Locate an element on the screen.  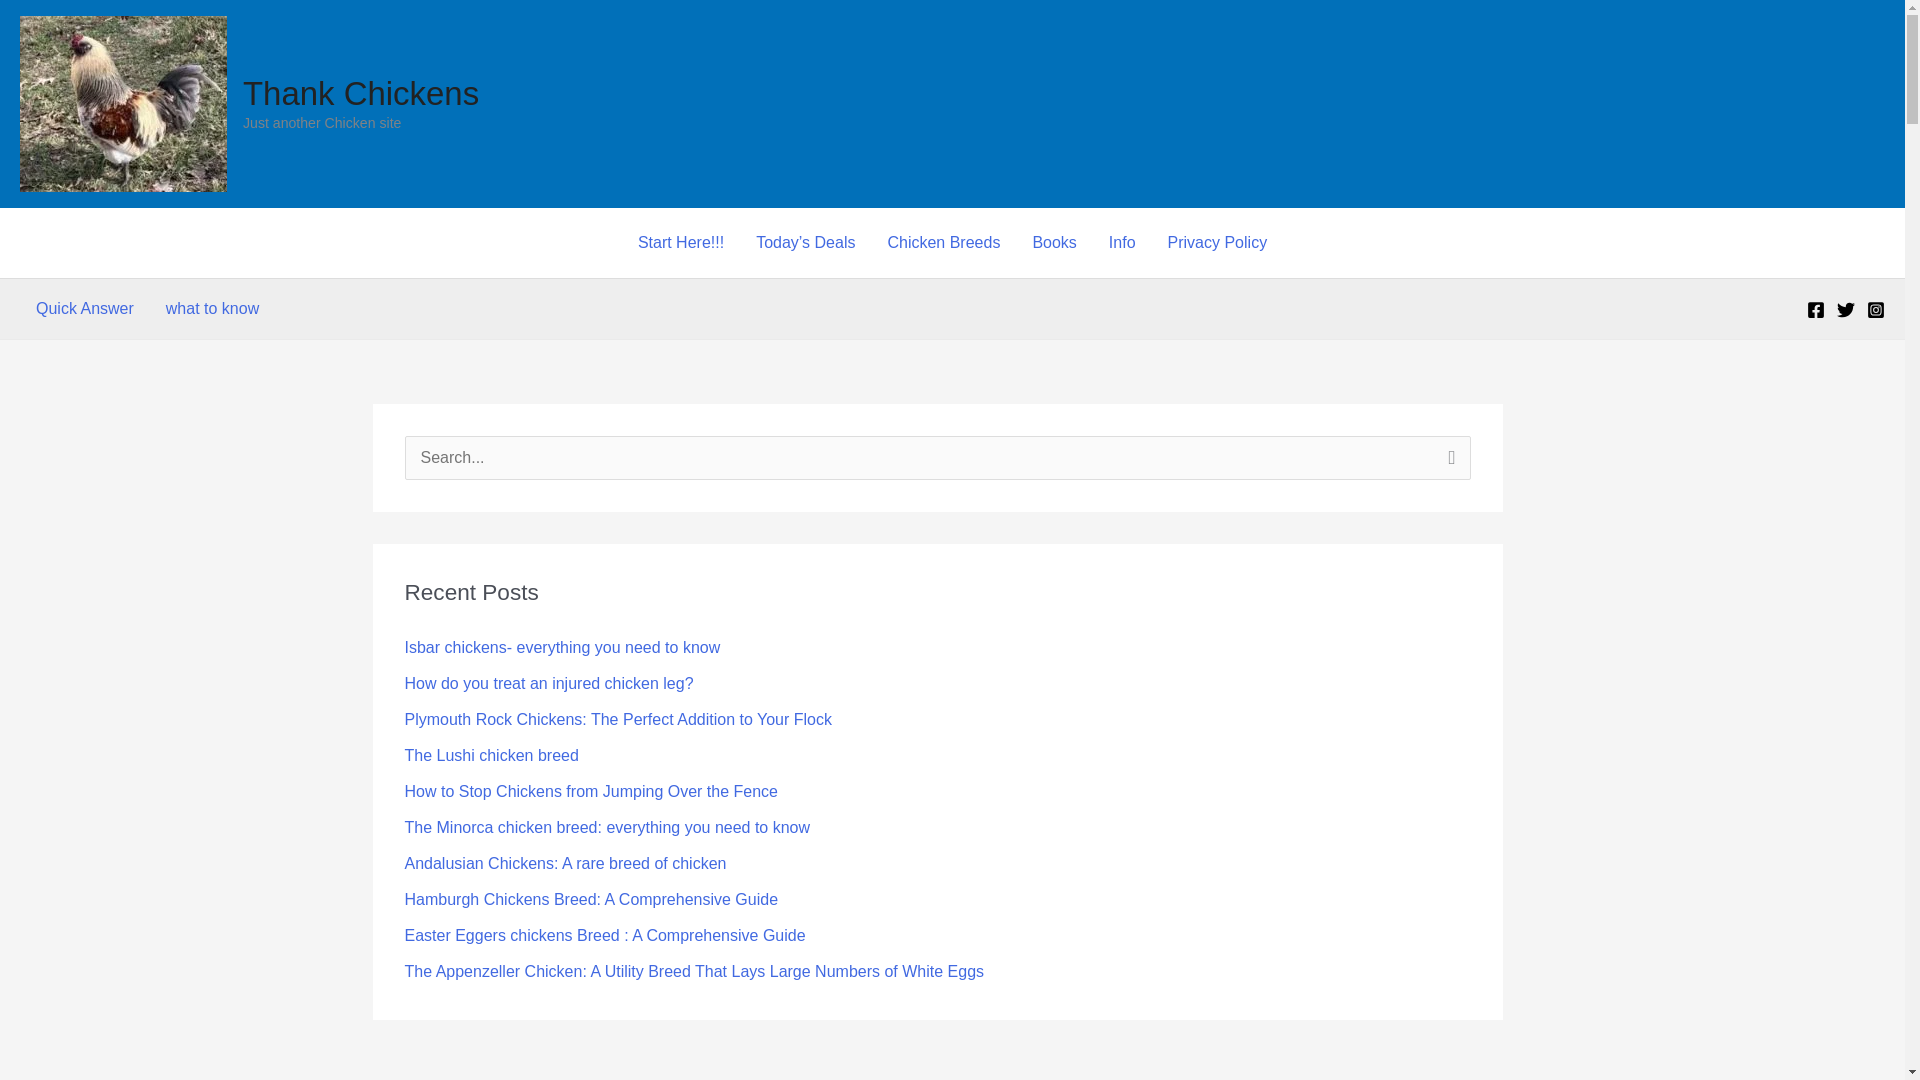
Hamburgh Chickens Breed: A Comprehensive Guide is located at coordinates (590, 900).